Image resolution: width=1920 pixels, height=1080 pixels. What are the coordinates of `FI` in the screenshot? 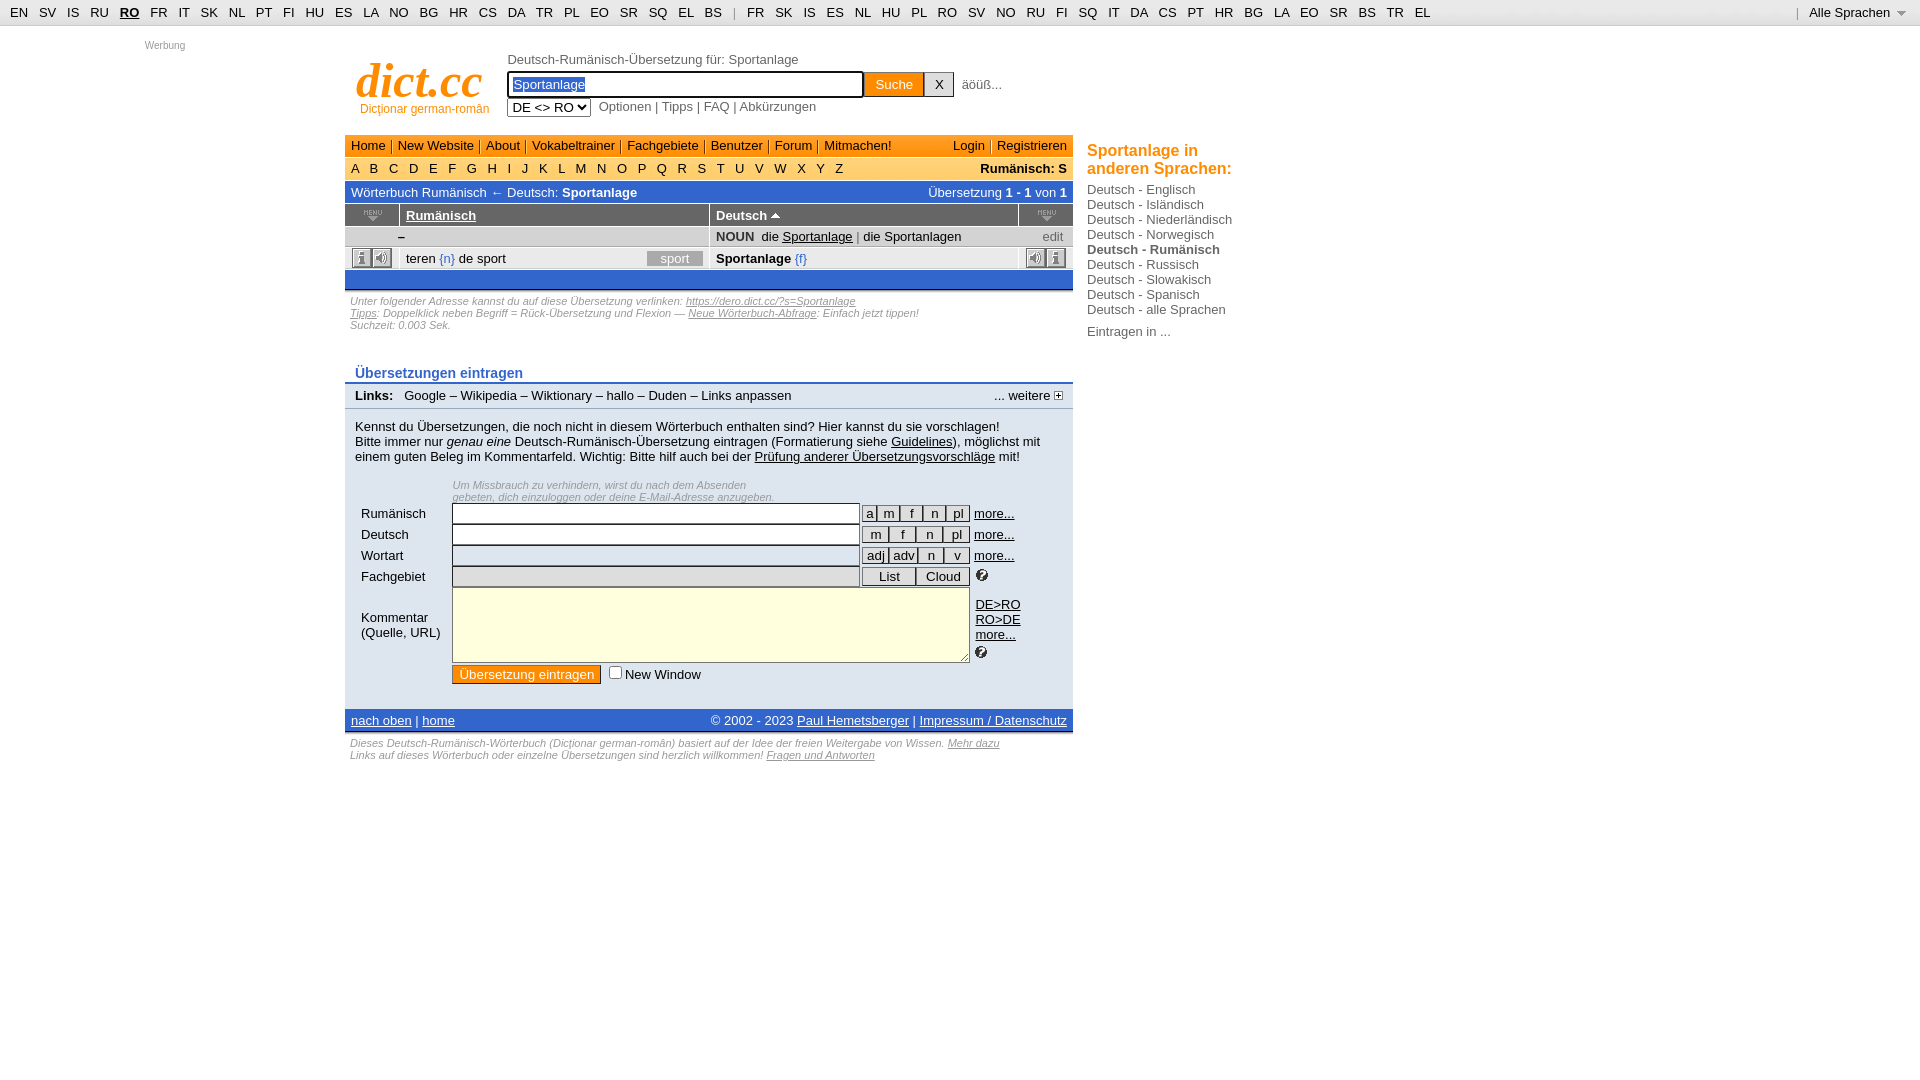 It's located at (1062, 12).